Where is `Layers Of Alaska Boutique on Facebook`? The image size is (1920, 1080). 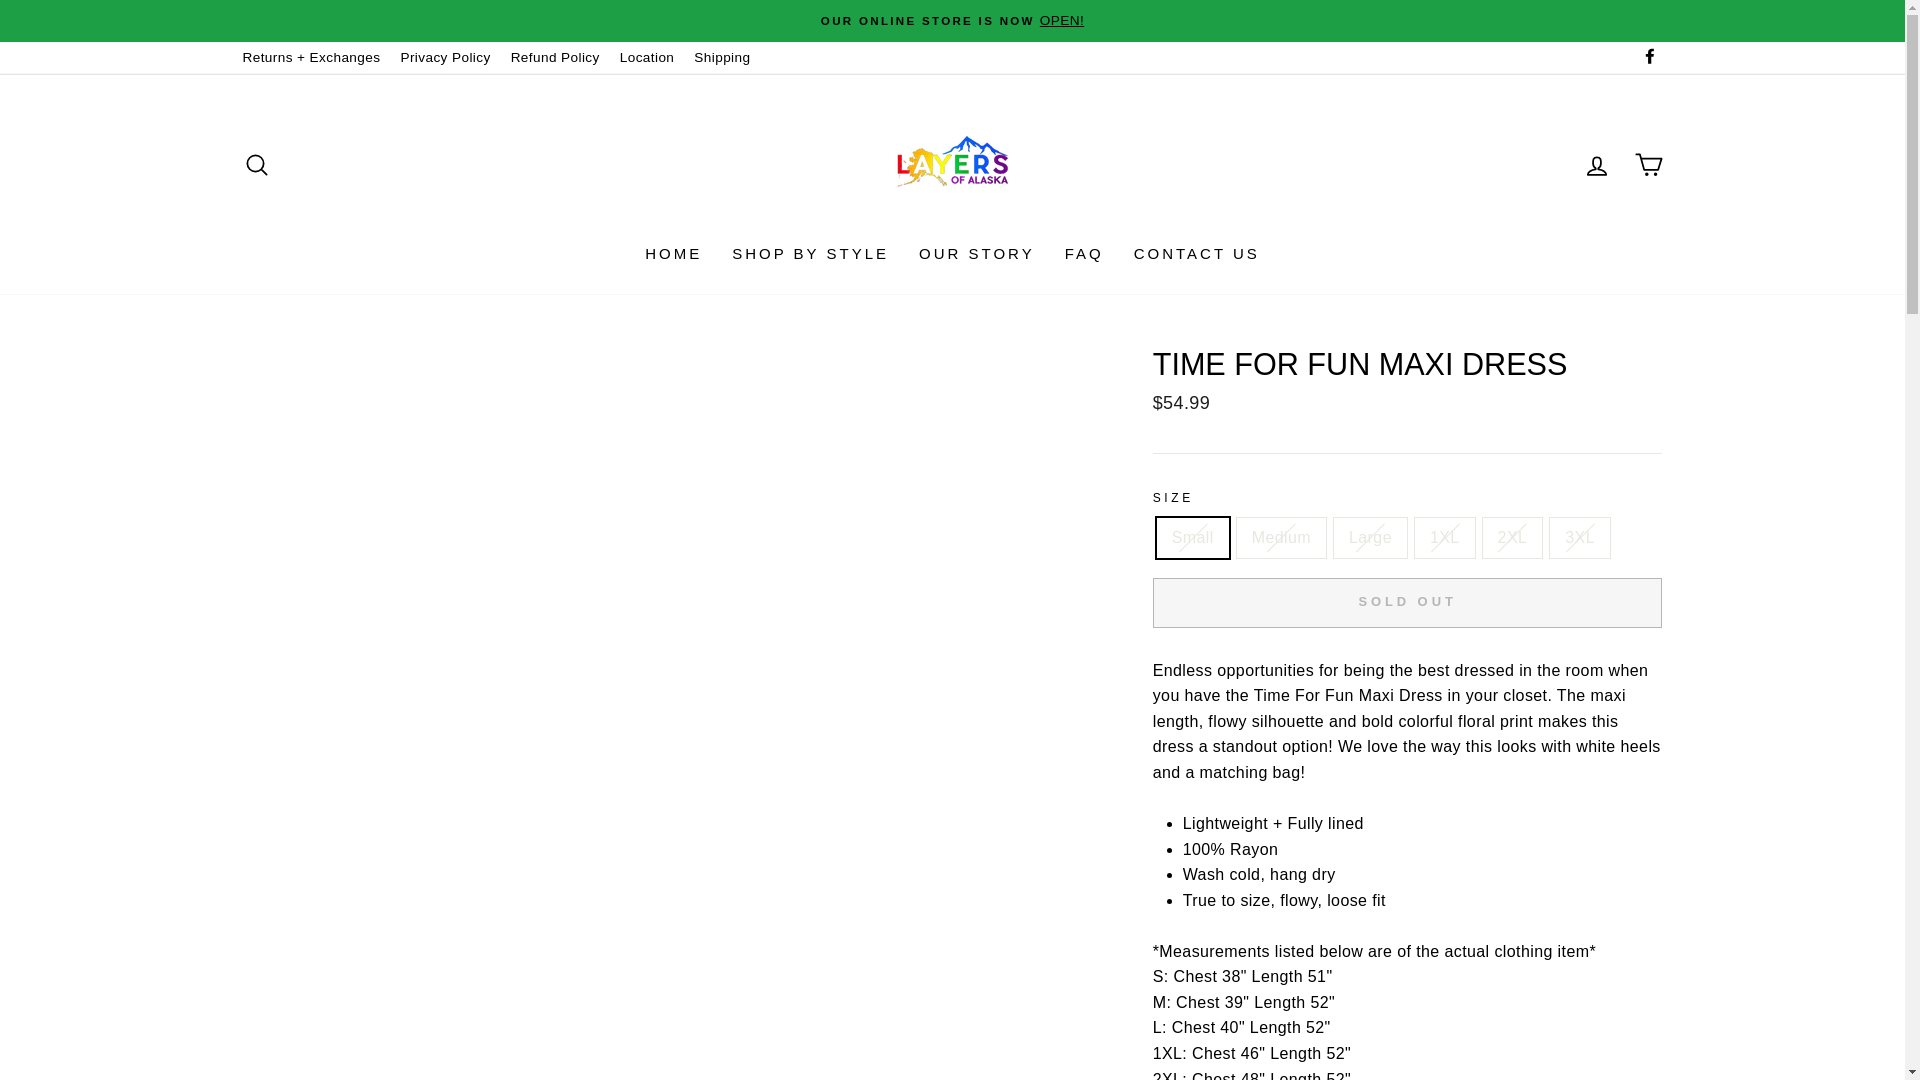 Layers Of Alaska Boutique on Facebook is located at coordinates (1648, 58).